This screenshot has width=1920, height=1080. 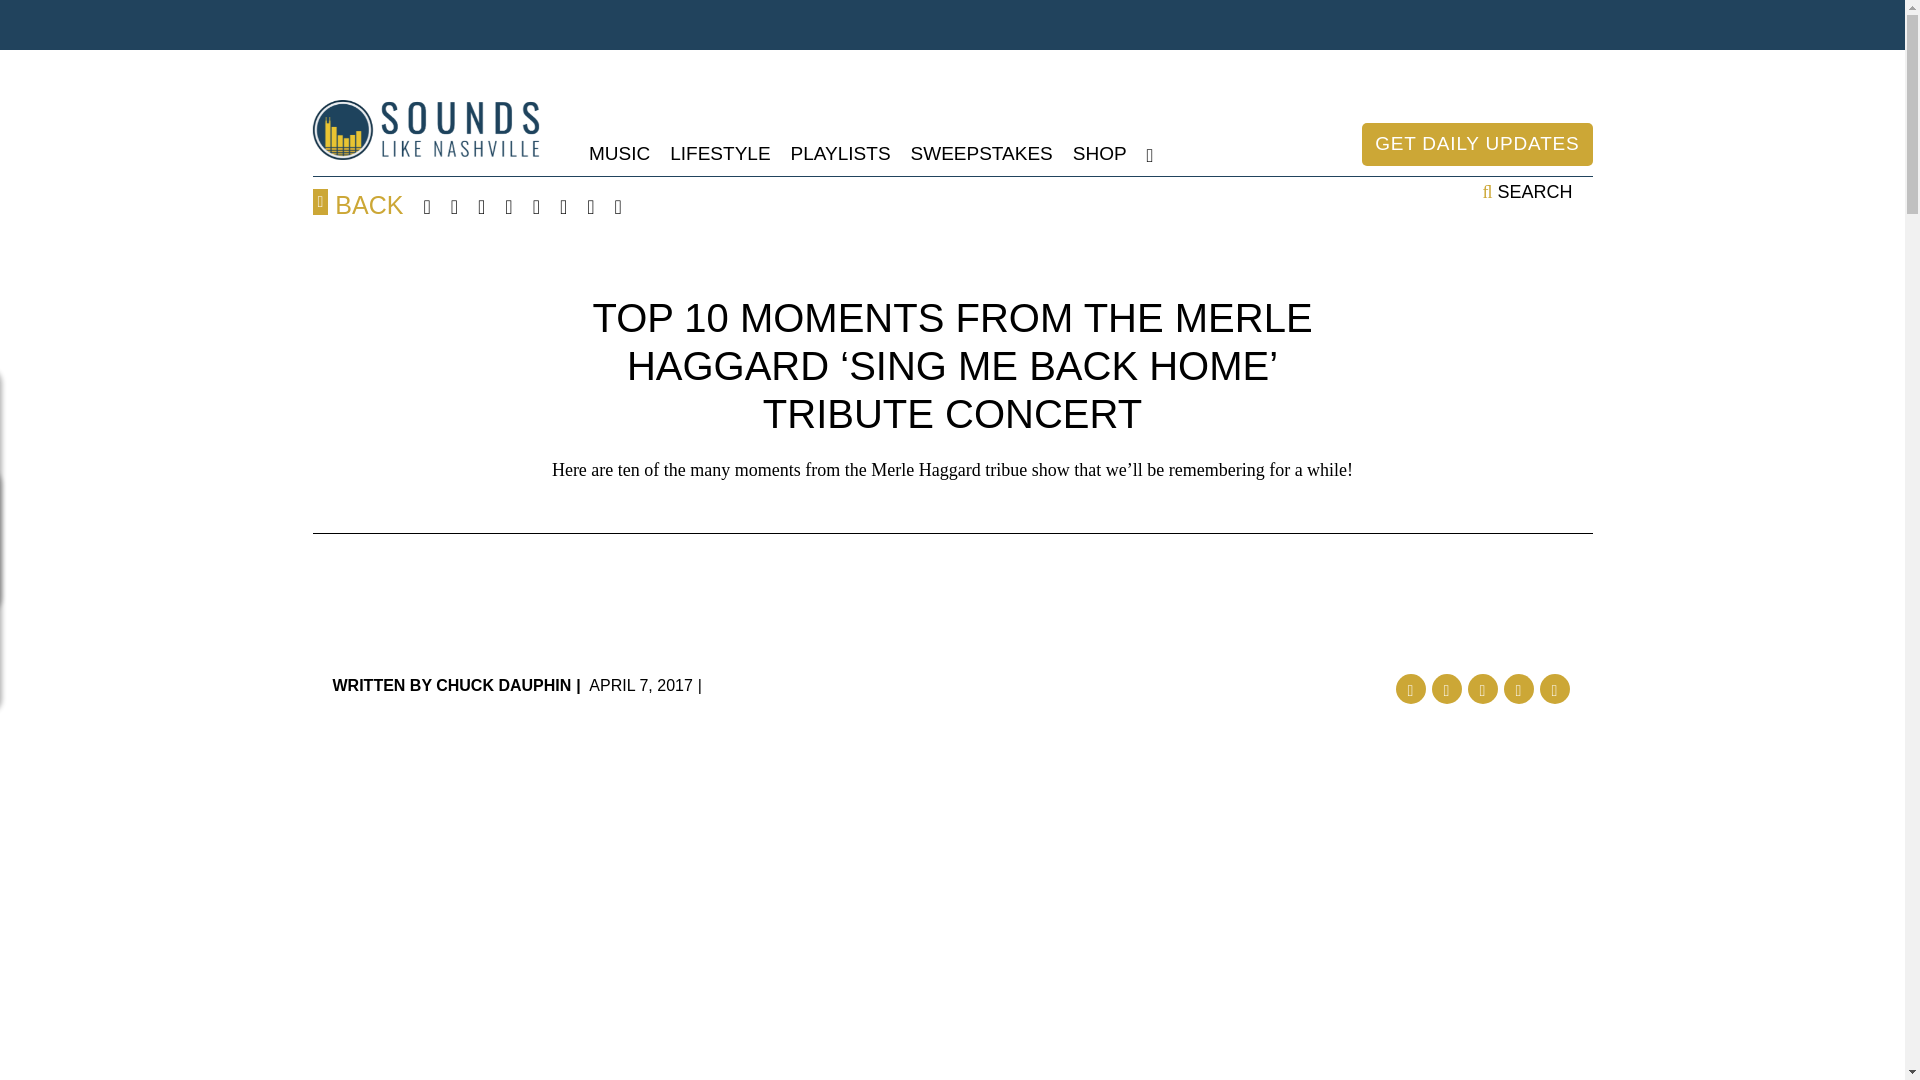 What do you see at coordinates (951, 608) in the screenshot?
I see `Advertisement` at bounding box center [951, 608].